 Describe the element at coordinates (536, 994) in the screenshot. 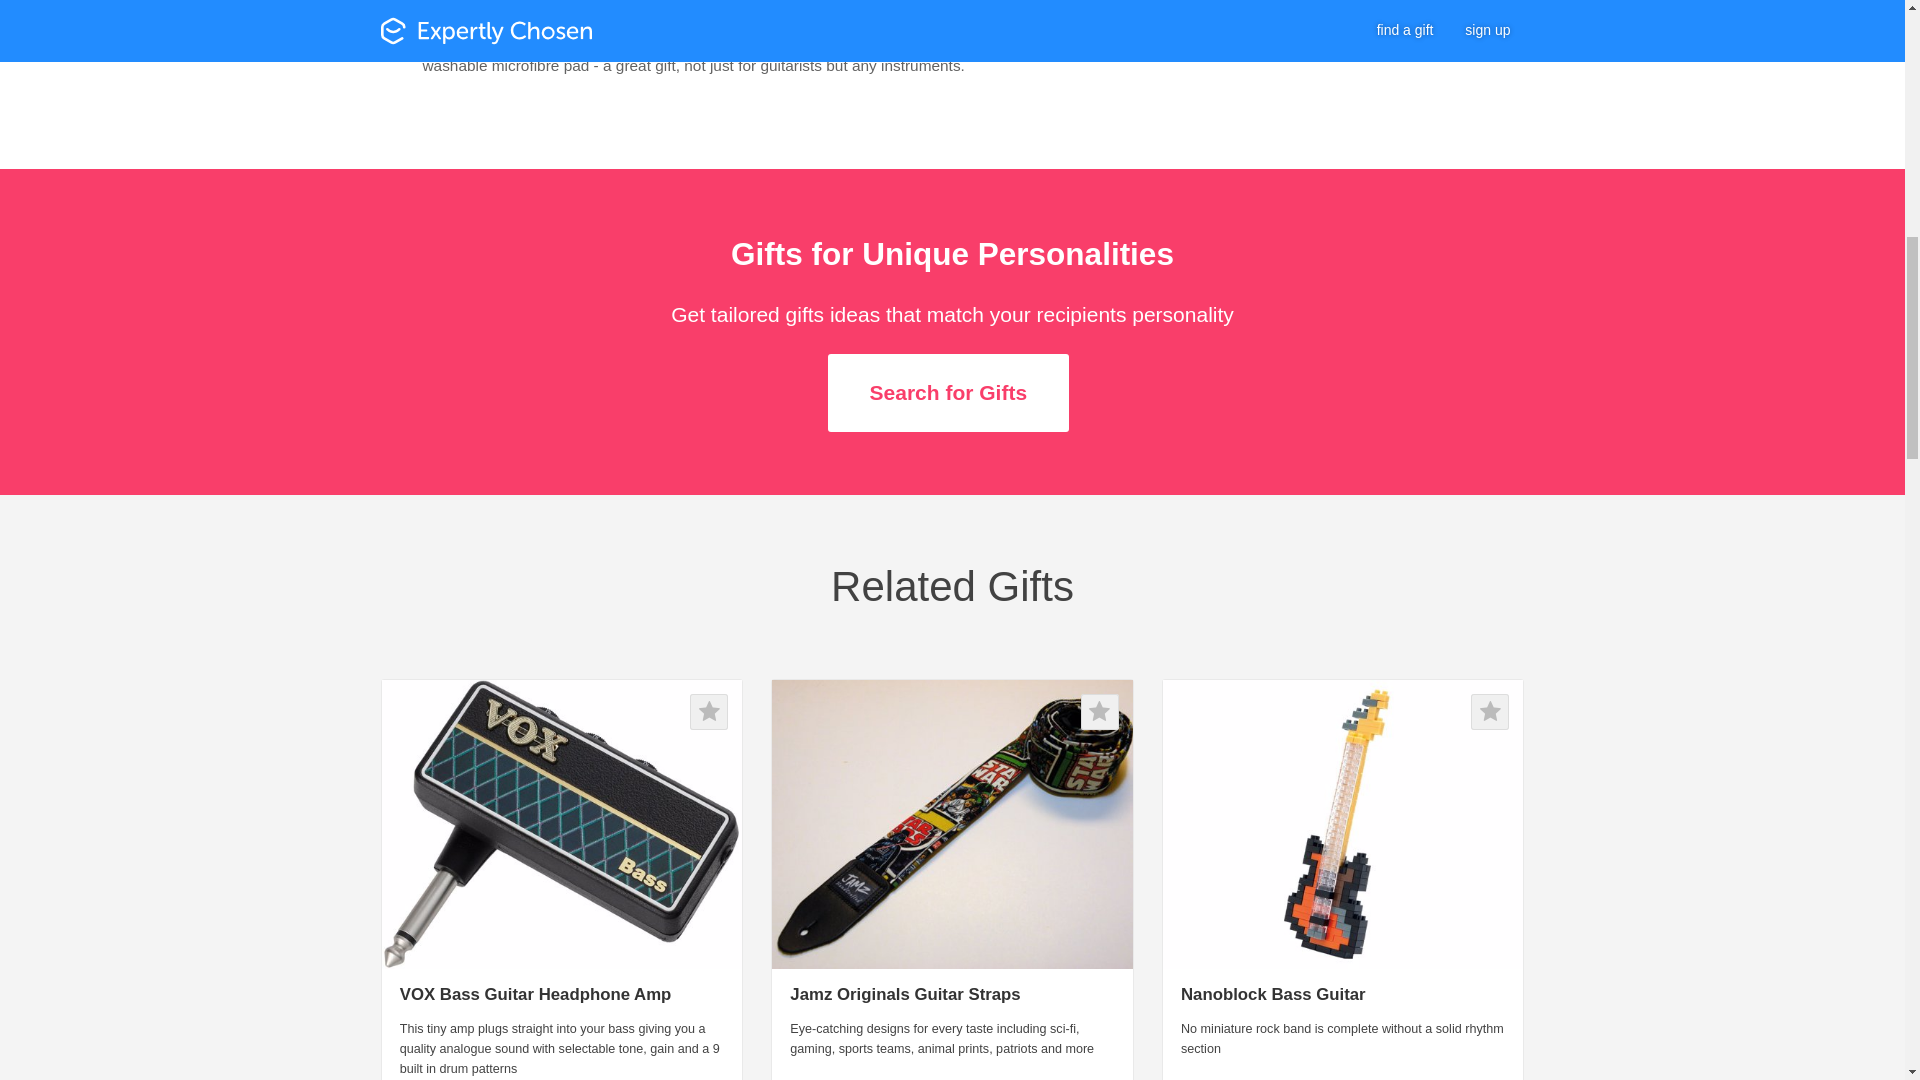

I see `VOX Bass Guitar Headphone Amp` at that location.